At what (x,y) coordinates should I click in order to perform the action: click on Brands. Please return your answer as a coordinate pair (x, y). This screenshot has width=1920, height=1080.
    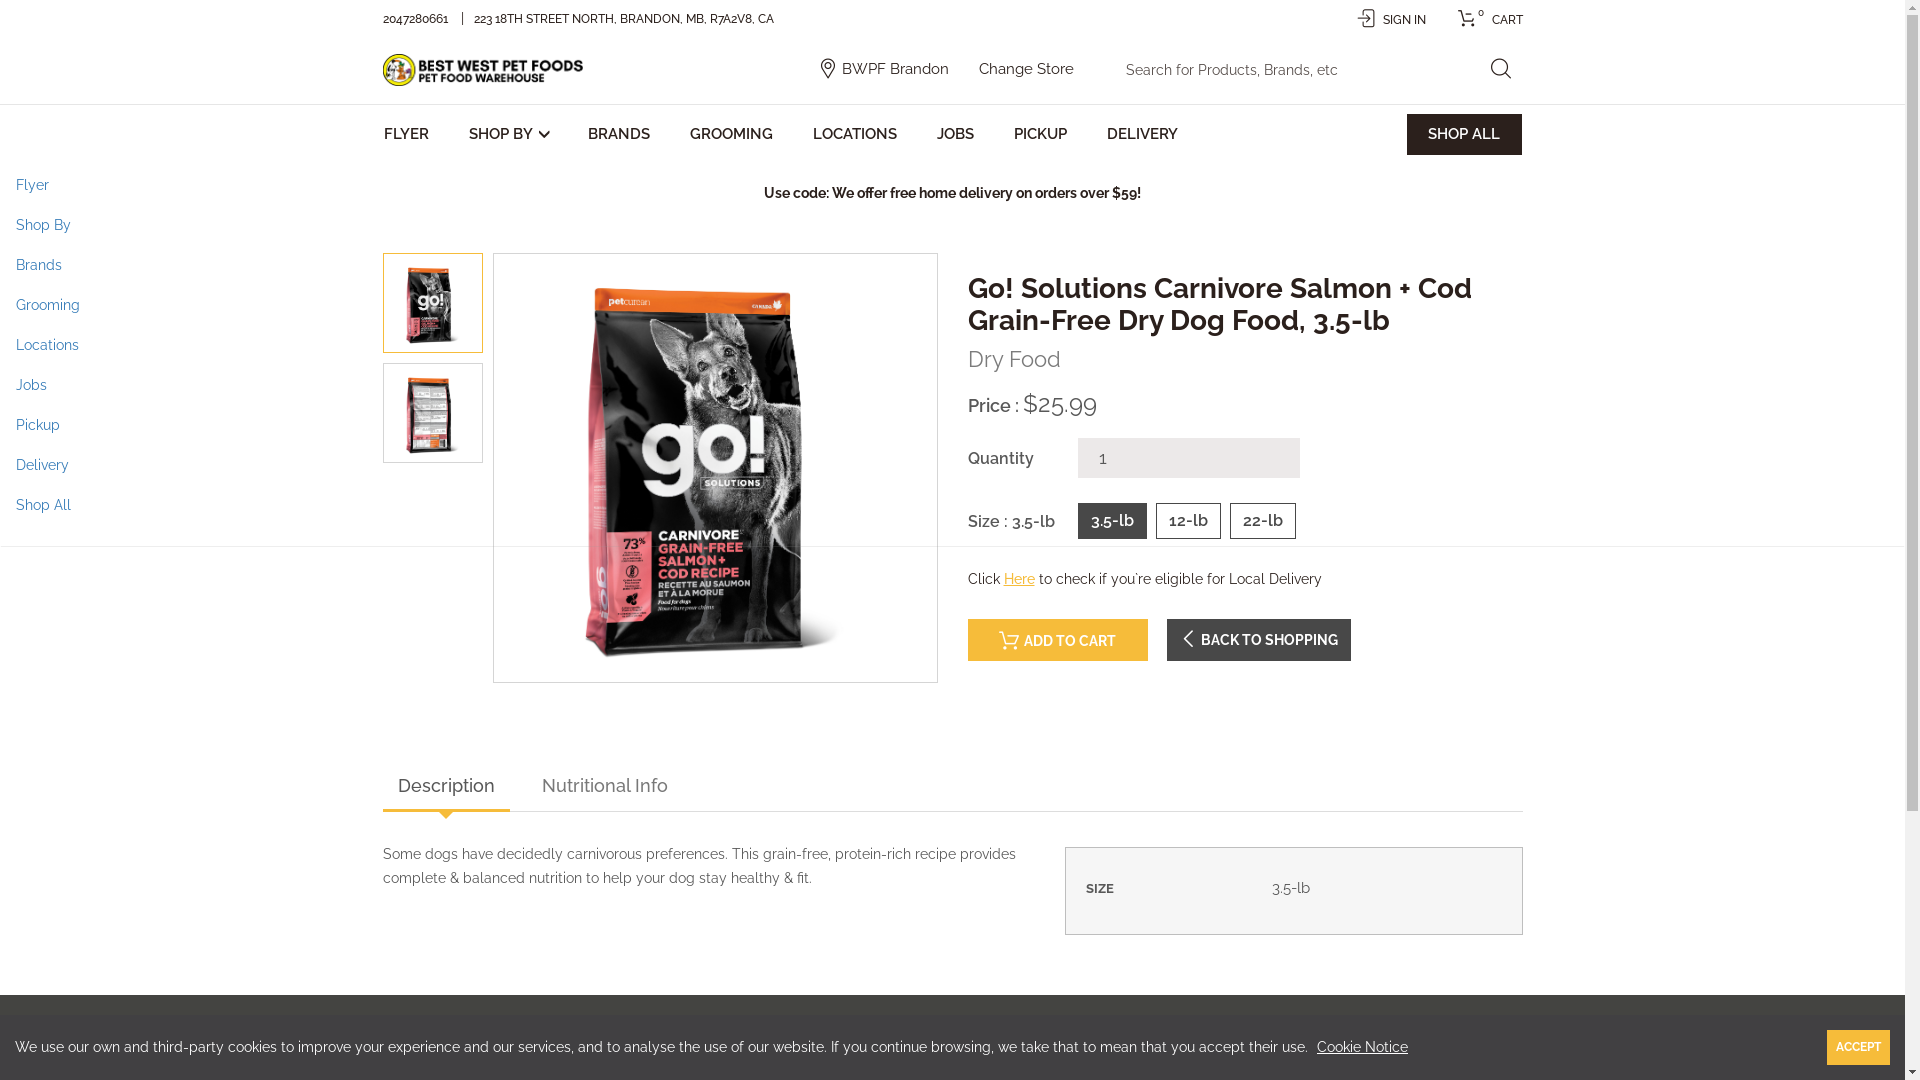
    Looking at the image, I should click on (952, 265).